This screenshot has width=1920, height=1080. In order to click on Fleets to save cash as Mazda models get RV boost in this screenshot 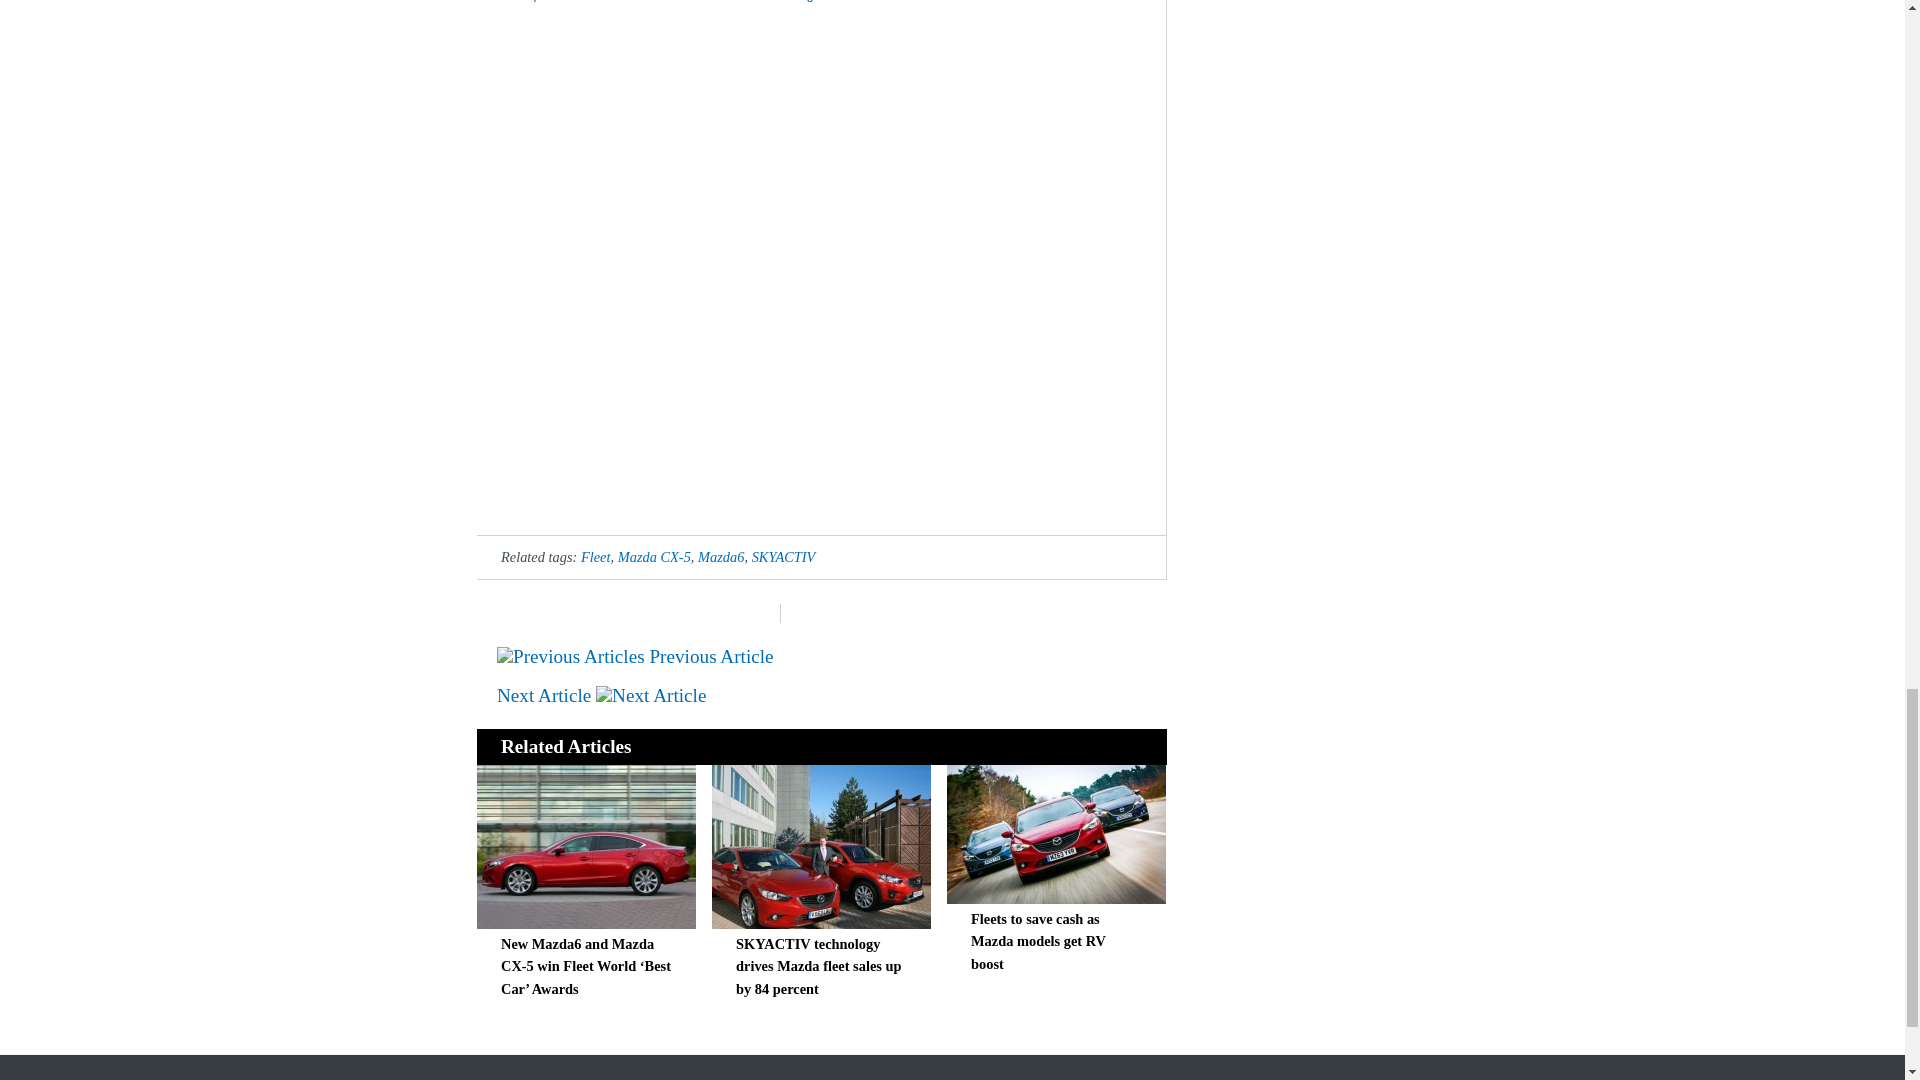, I will do `click(1056, 898)`.